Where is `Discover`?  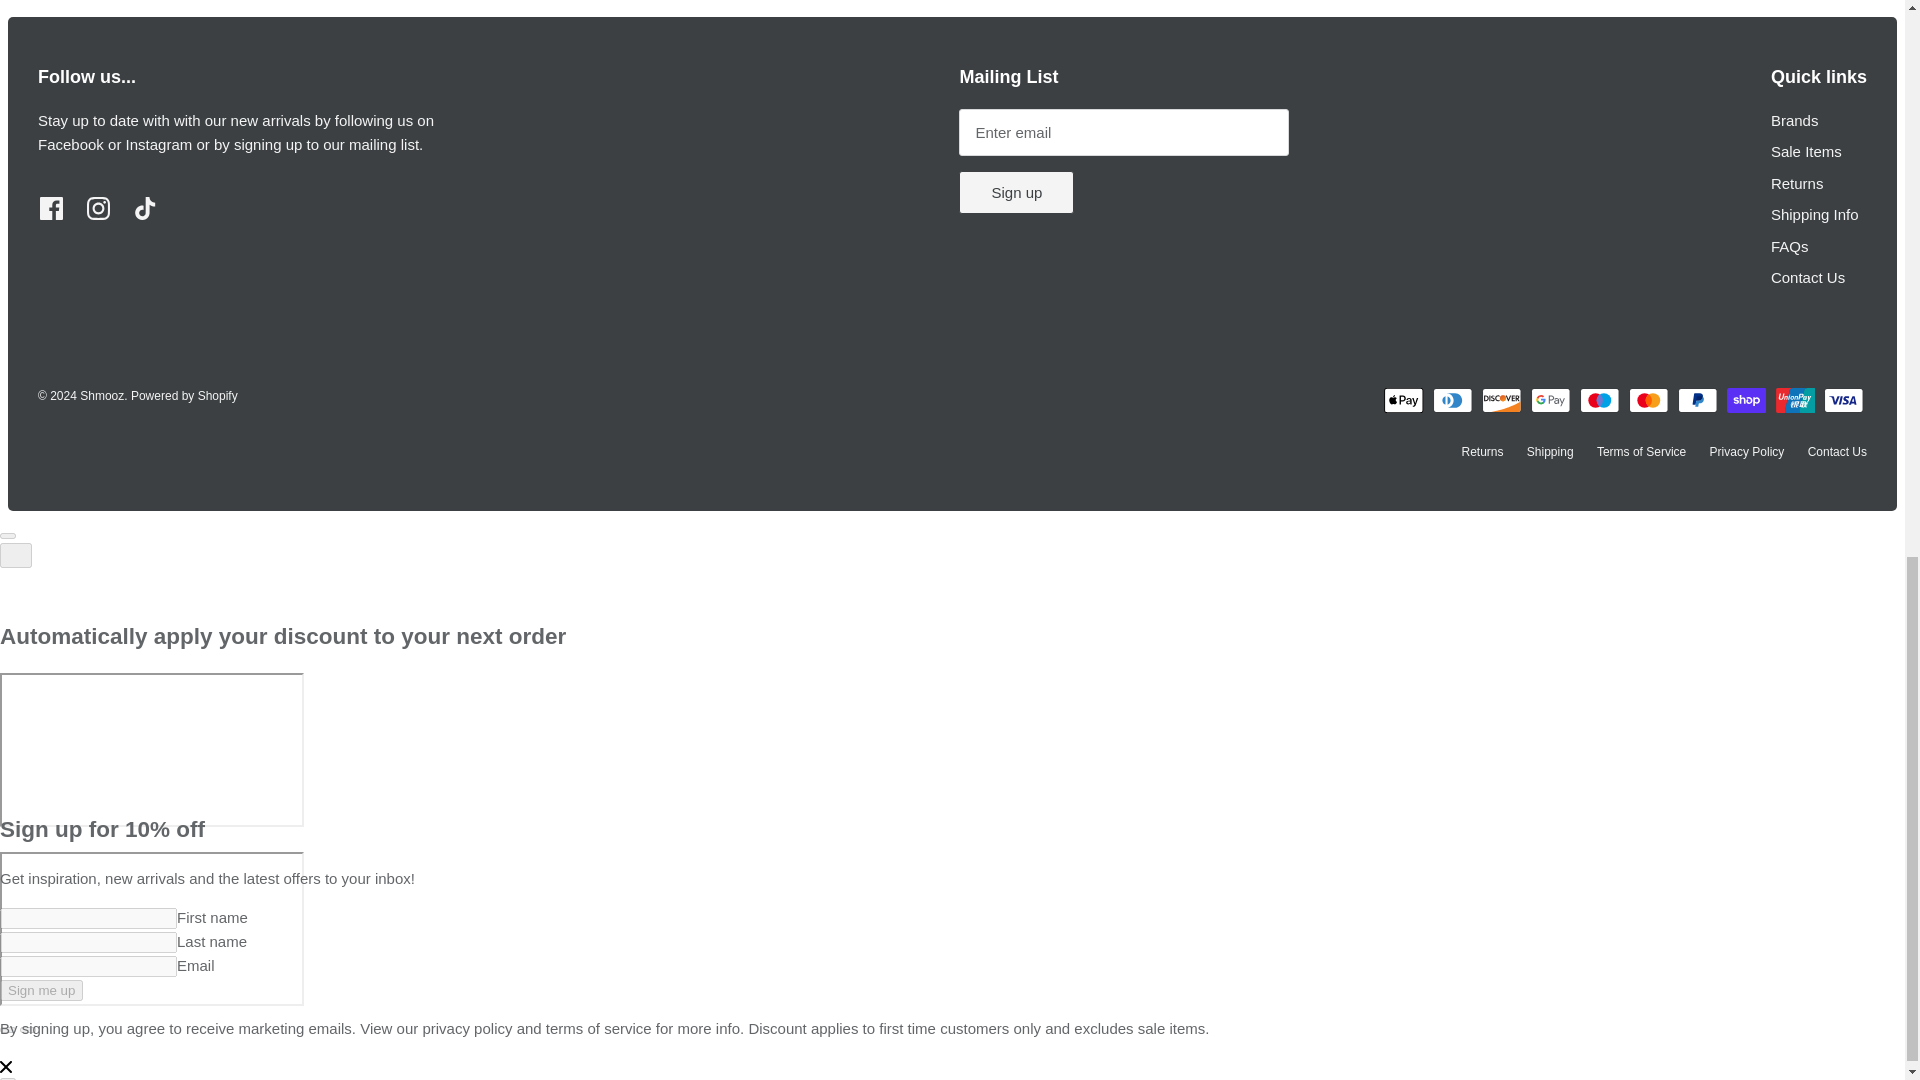
Discover is located at coordinates (1501, 400).